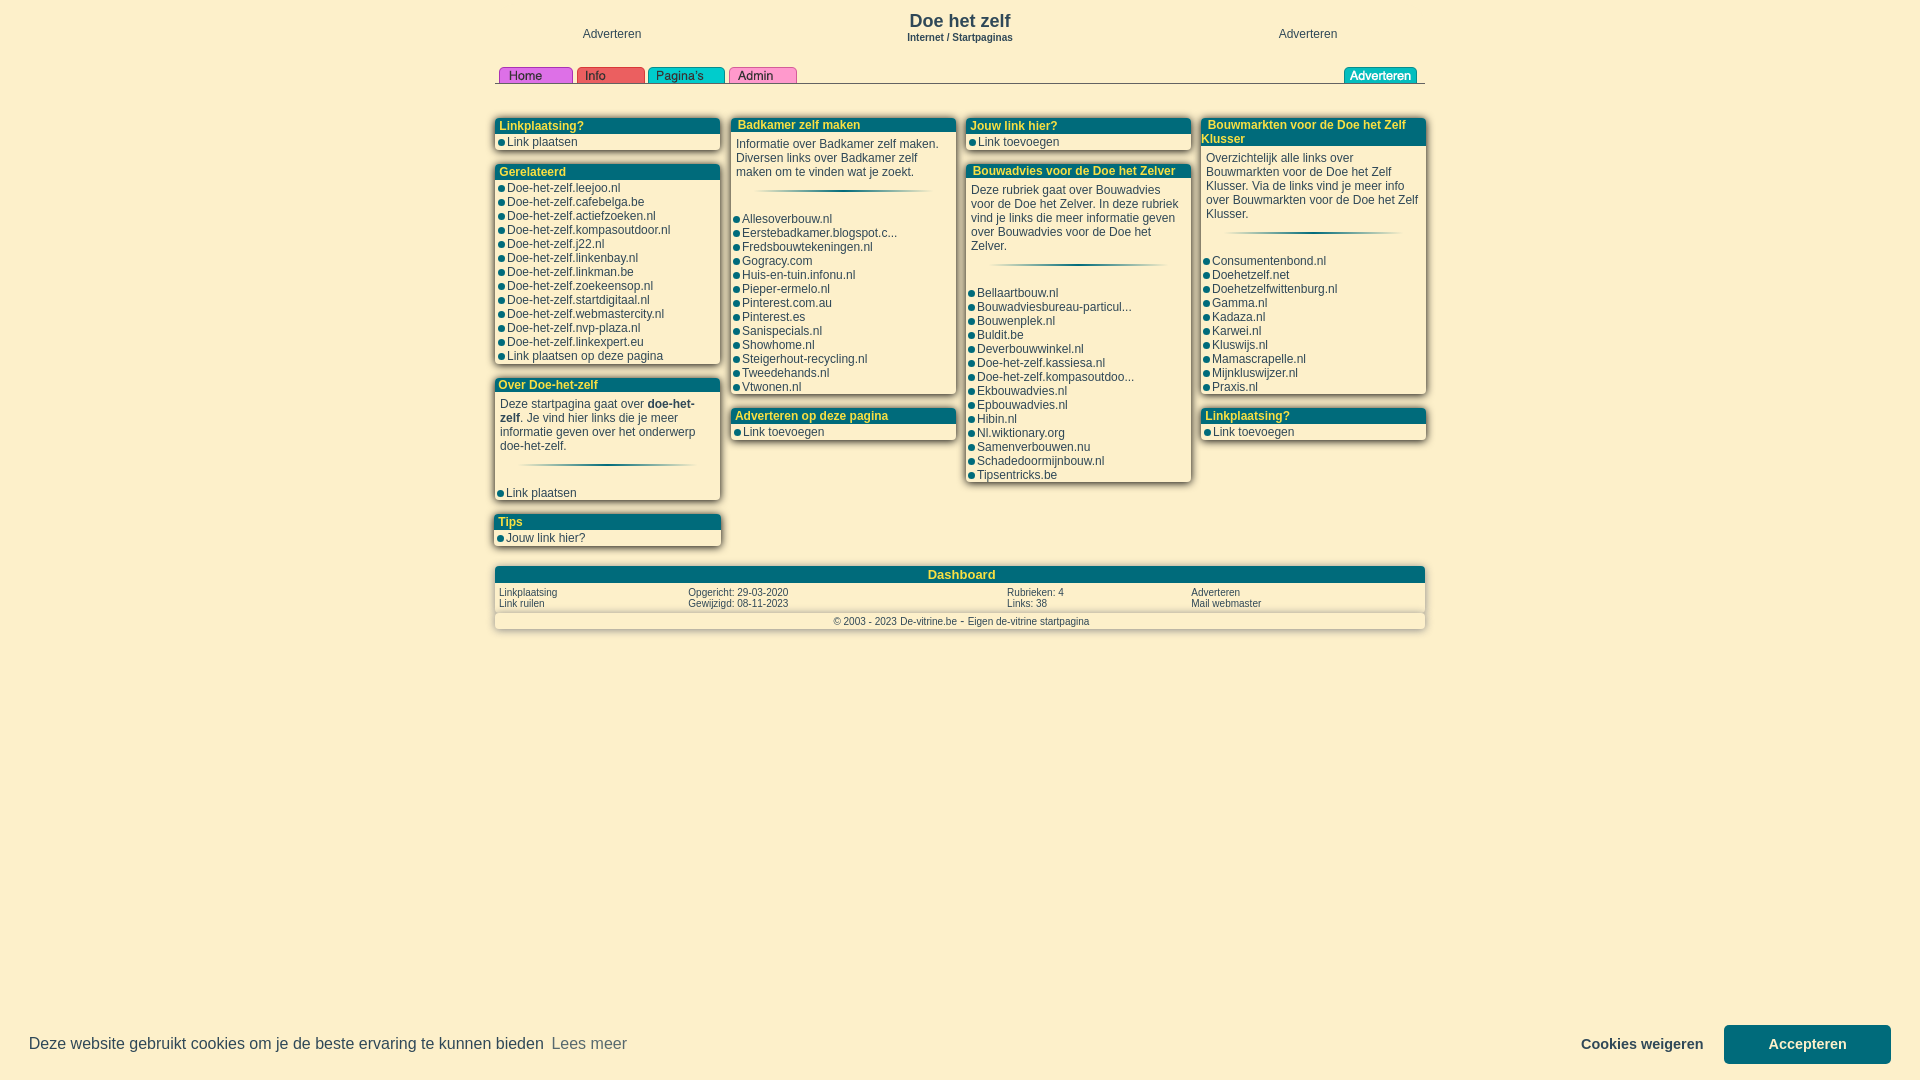  Describe the element at coordinates (804, 359) in the screenshot. I see `Steigerhout-recycling.nl` at that location.